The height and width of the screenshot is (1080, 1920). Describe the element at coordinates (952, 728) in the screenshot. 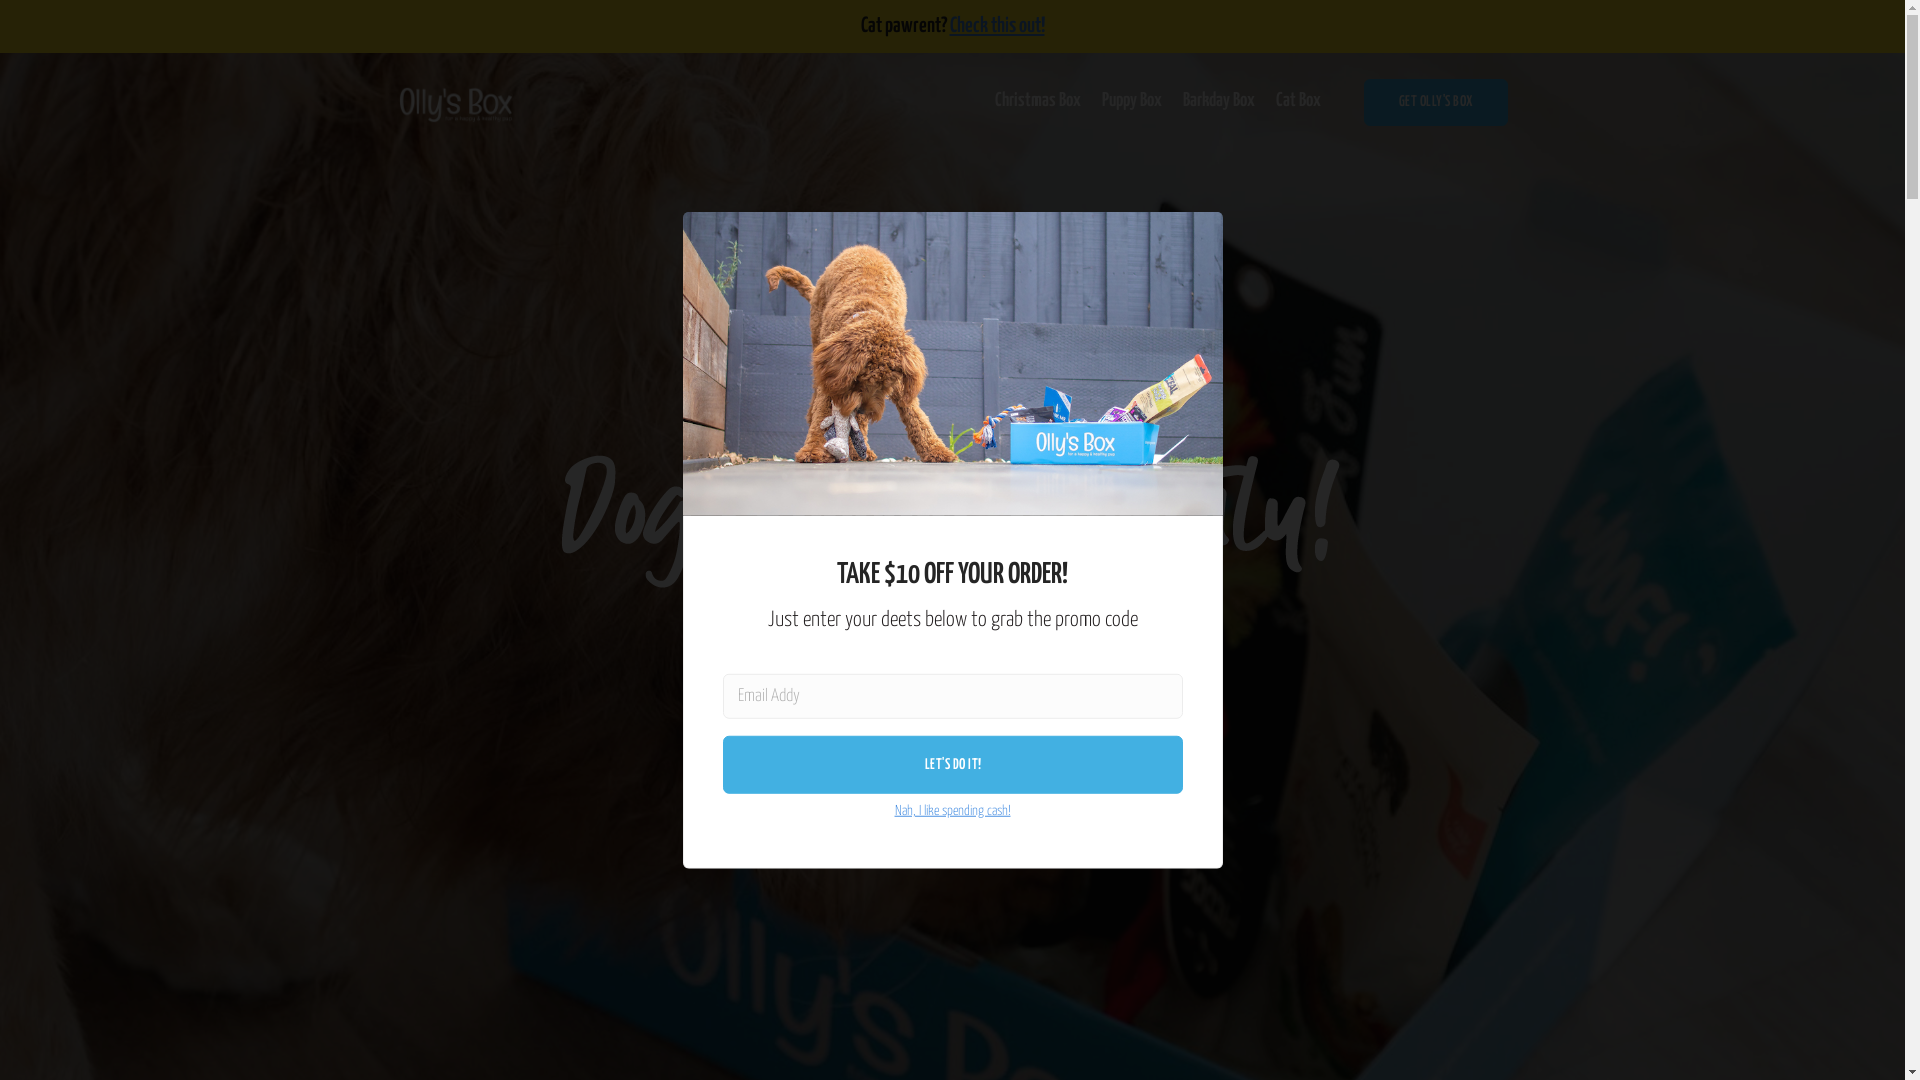

I see `GET OLLY'S BOX, SAVE $10!` at that location.